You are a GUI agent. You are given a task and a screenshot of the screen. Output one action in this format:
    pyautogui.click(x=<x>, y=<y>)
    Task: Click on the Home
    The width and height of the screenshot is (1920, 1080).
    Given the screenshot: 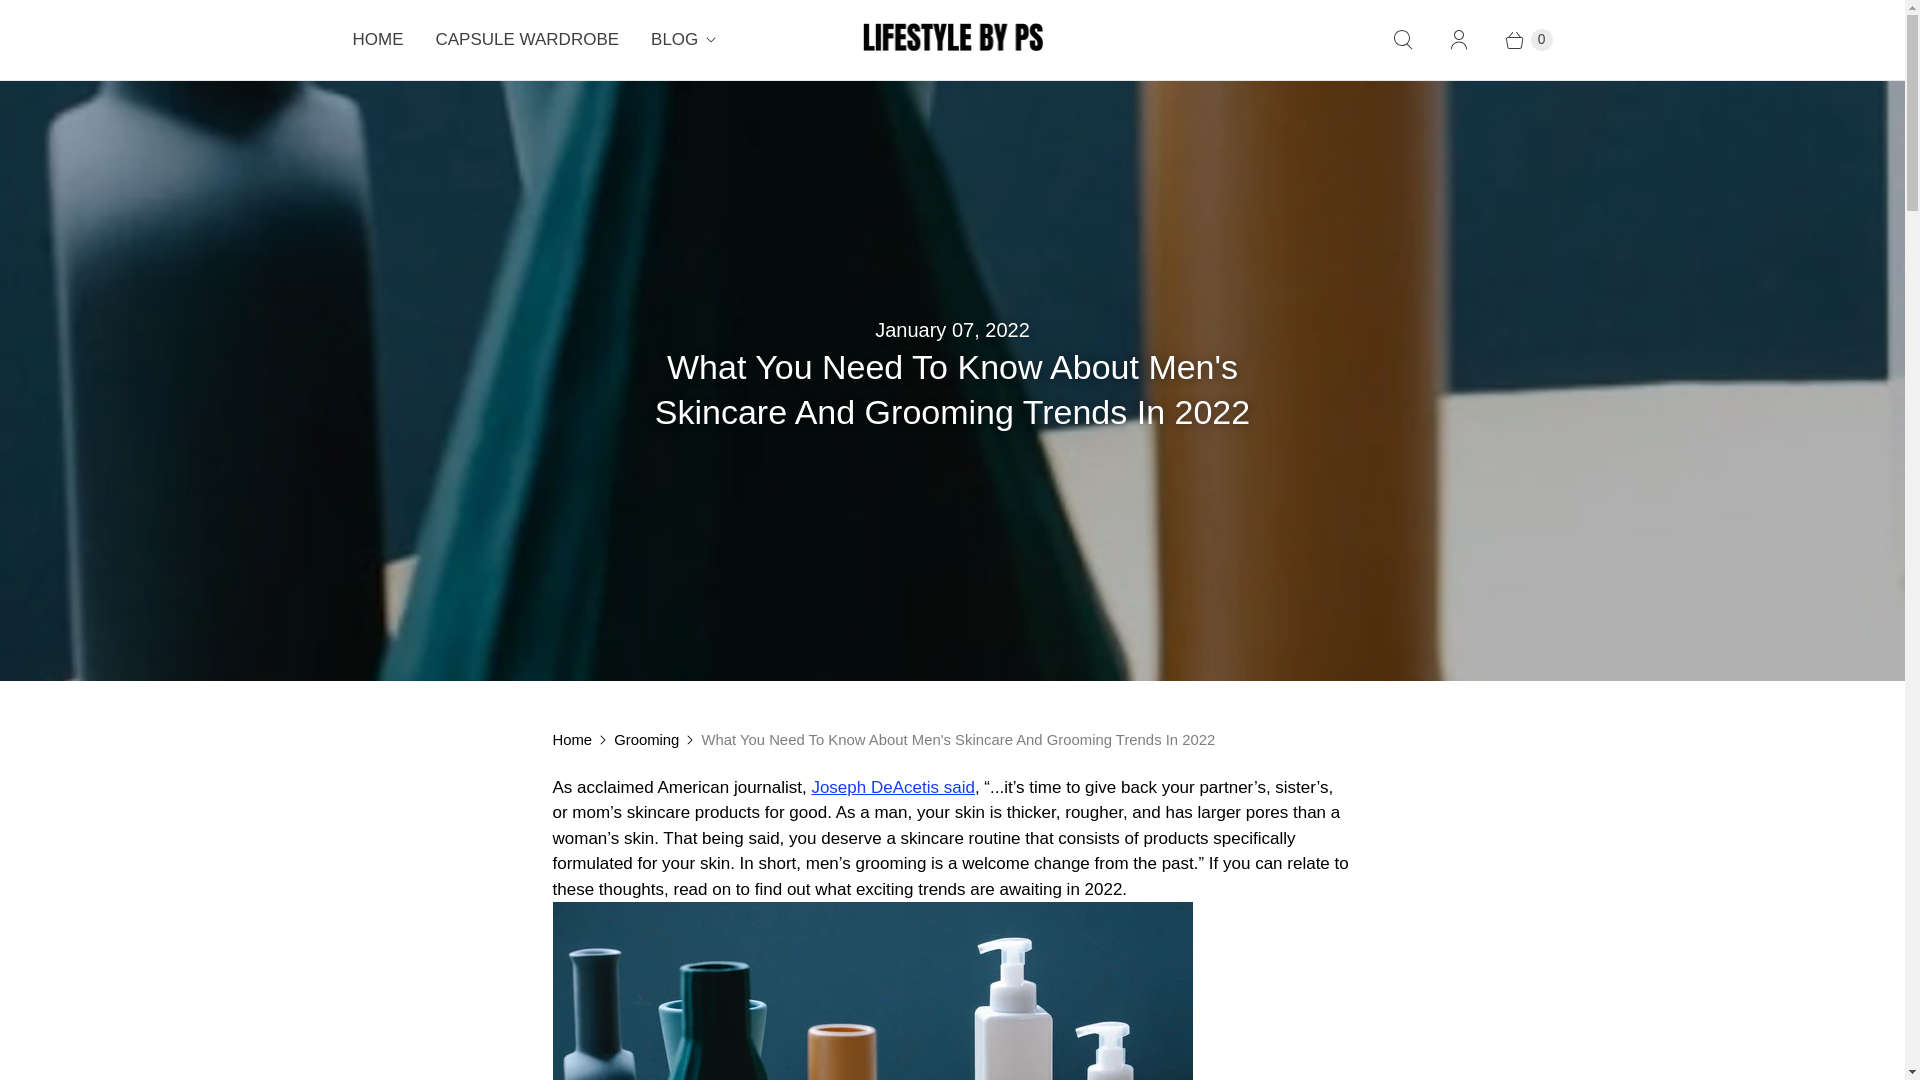 What is the action you would take?
    pyautogui.click(x=572, y=738)
    